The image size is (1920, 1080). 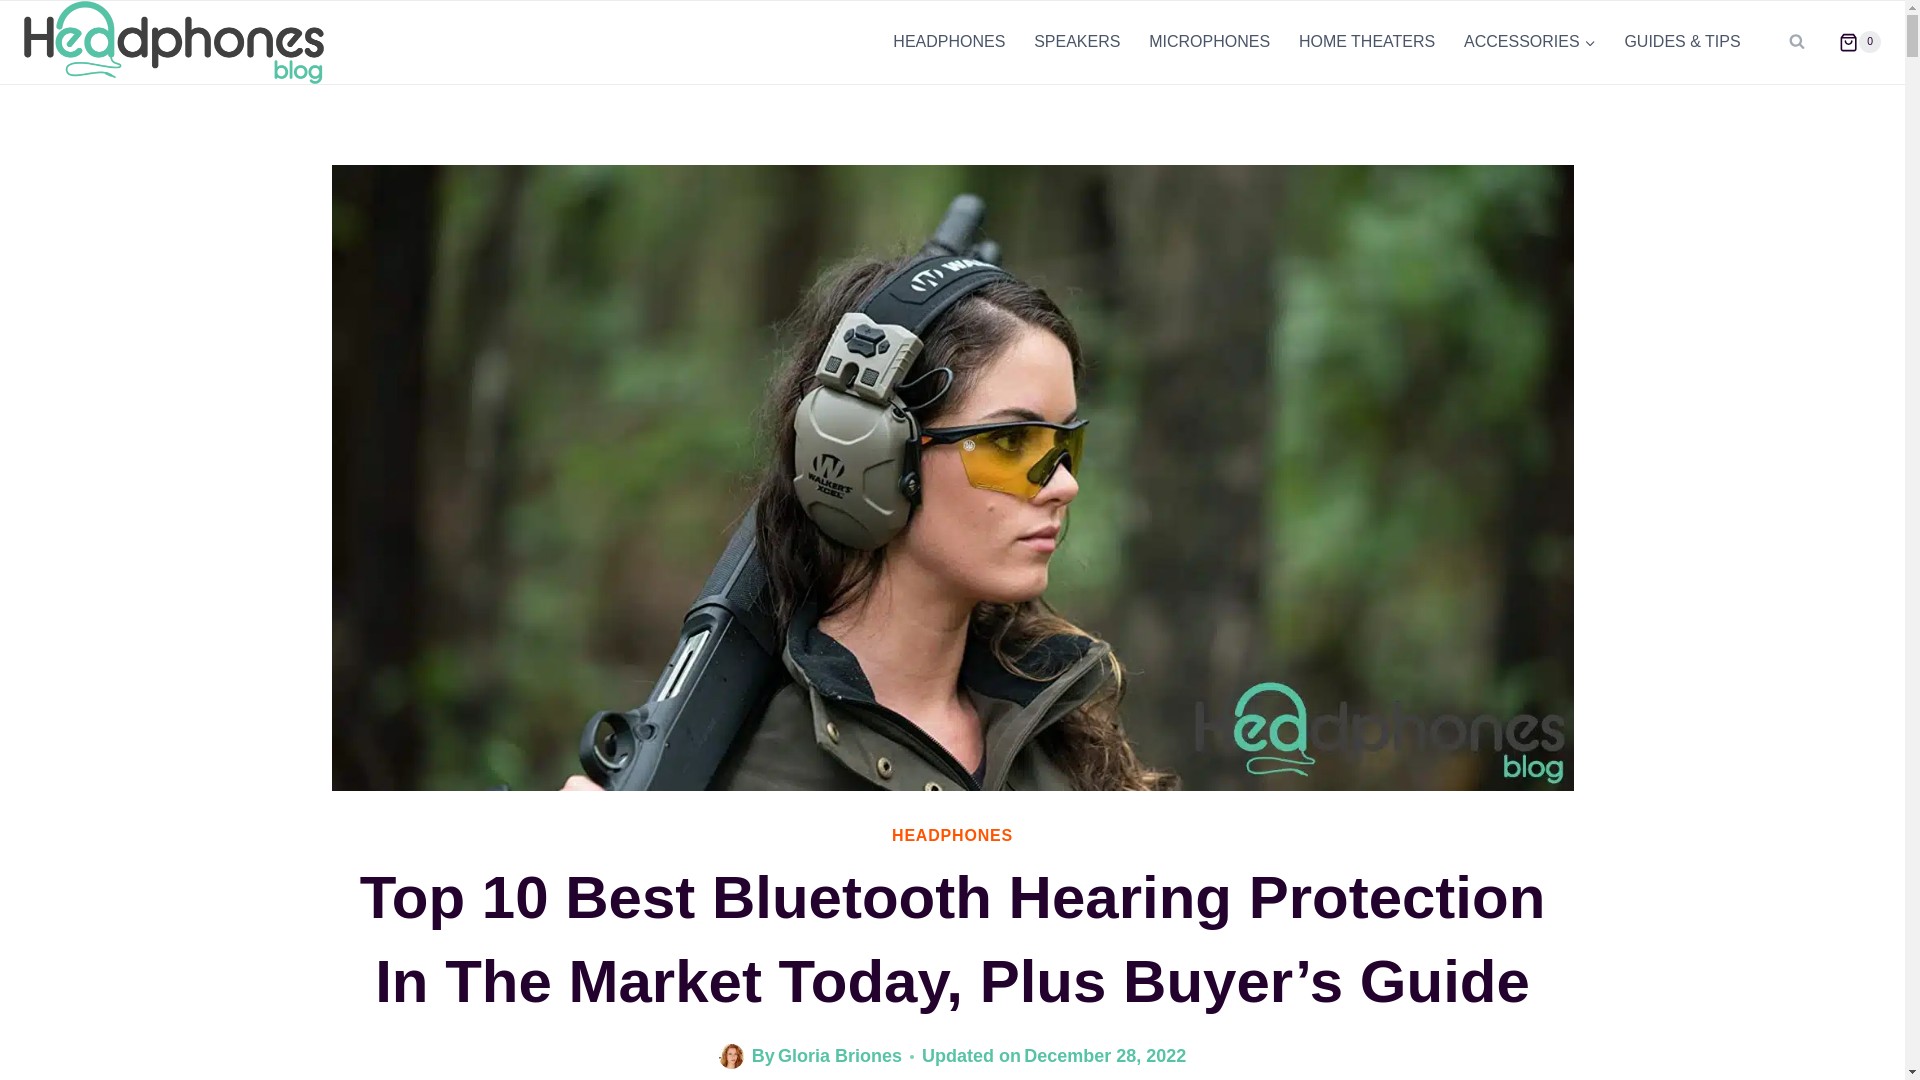 What do you see at coordinates (1209, 42) in the screenshot?
I see `MICROPHONES` at bounding box center [1209, 42].